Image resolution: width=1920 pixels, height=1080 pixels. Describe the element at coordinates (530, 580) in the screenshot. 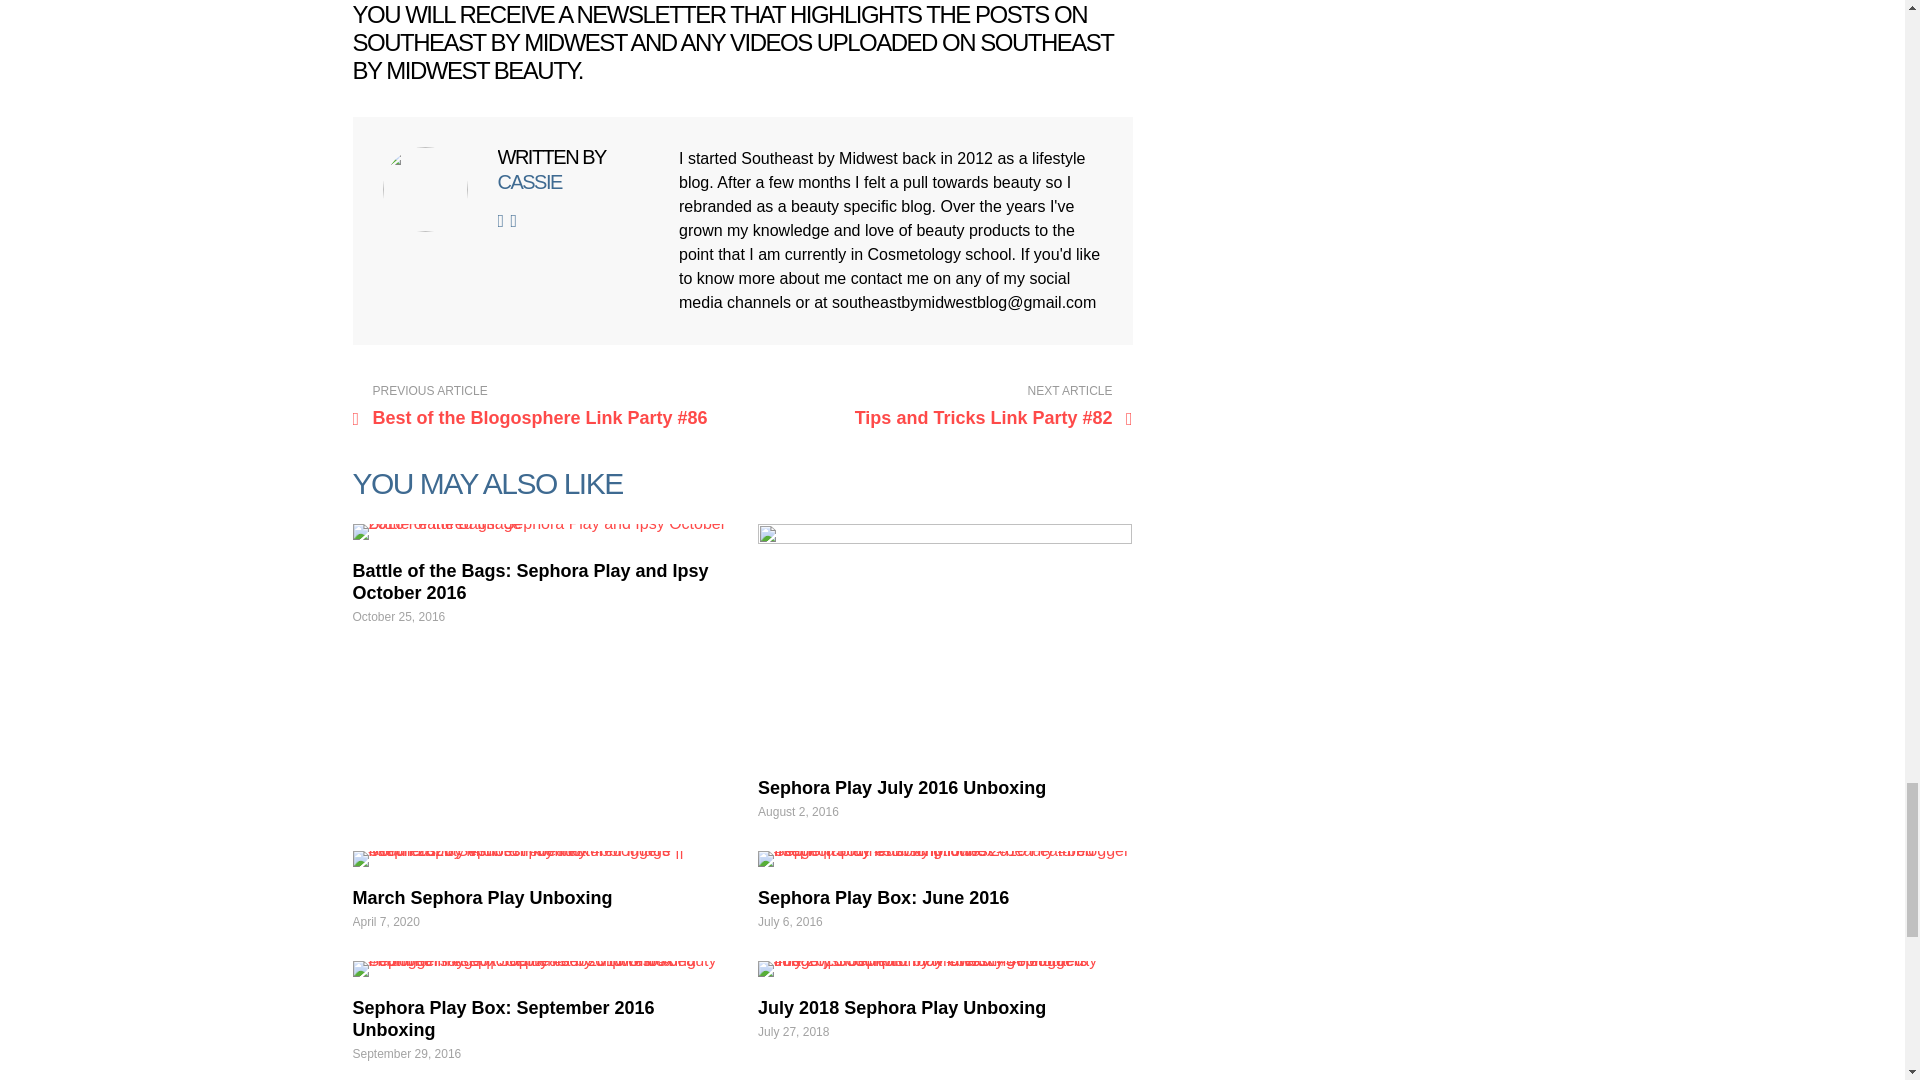

I see `Battle of the Bags: Sephora Play and Ipsy October 2016` at that location.